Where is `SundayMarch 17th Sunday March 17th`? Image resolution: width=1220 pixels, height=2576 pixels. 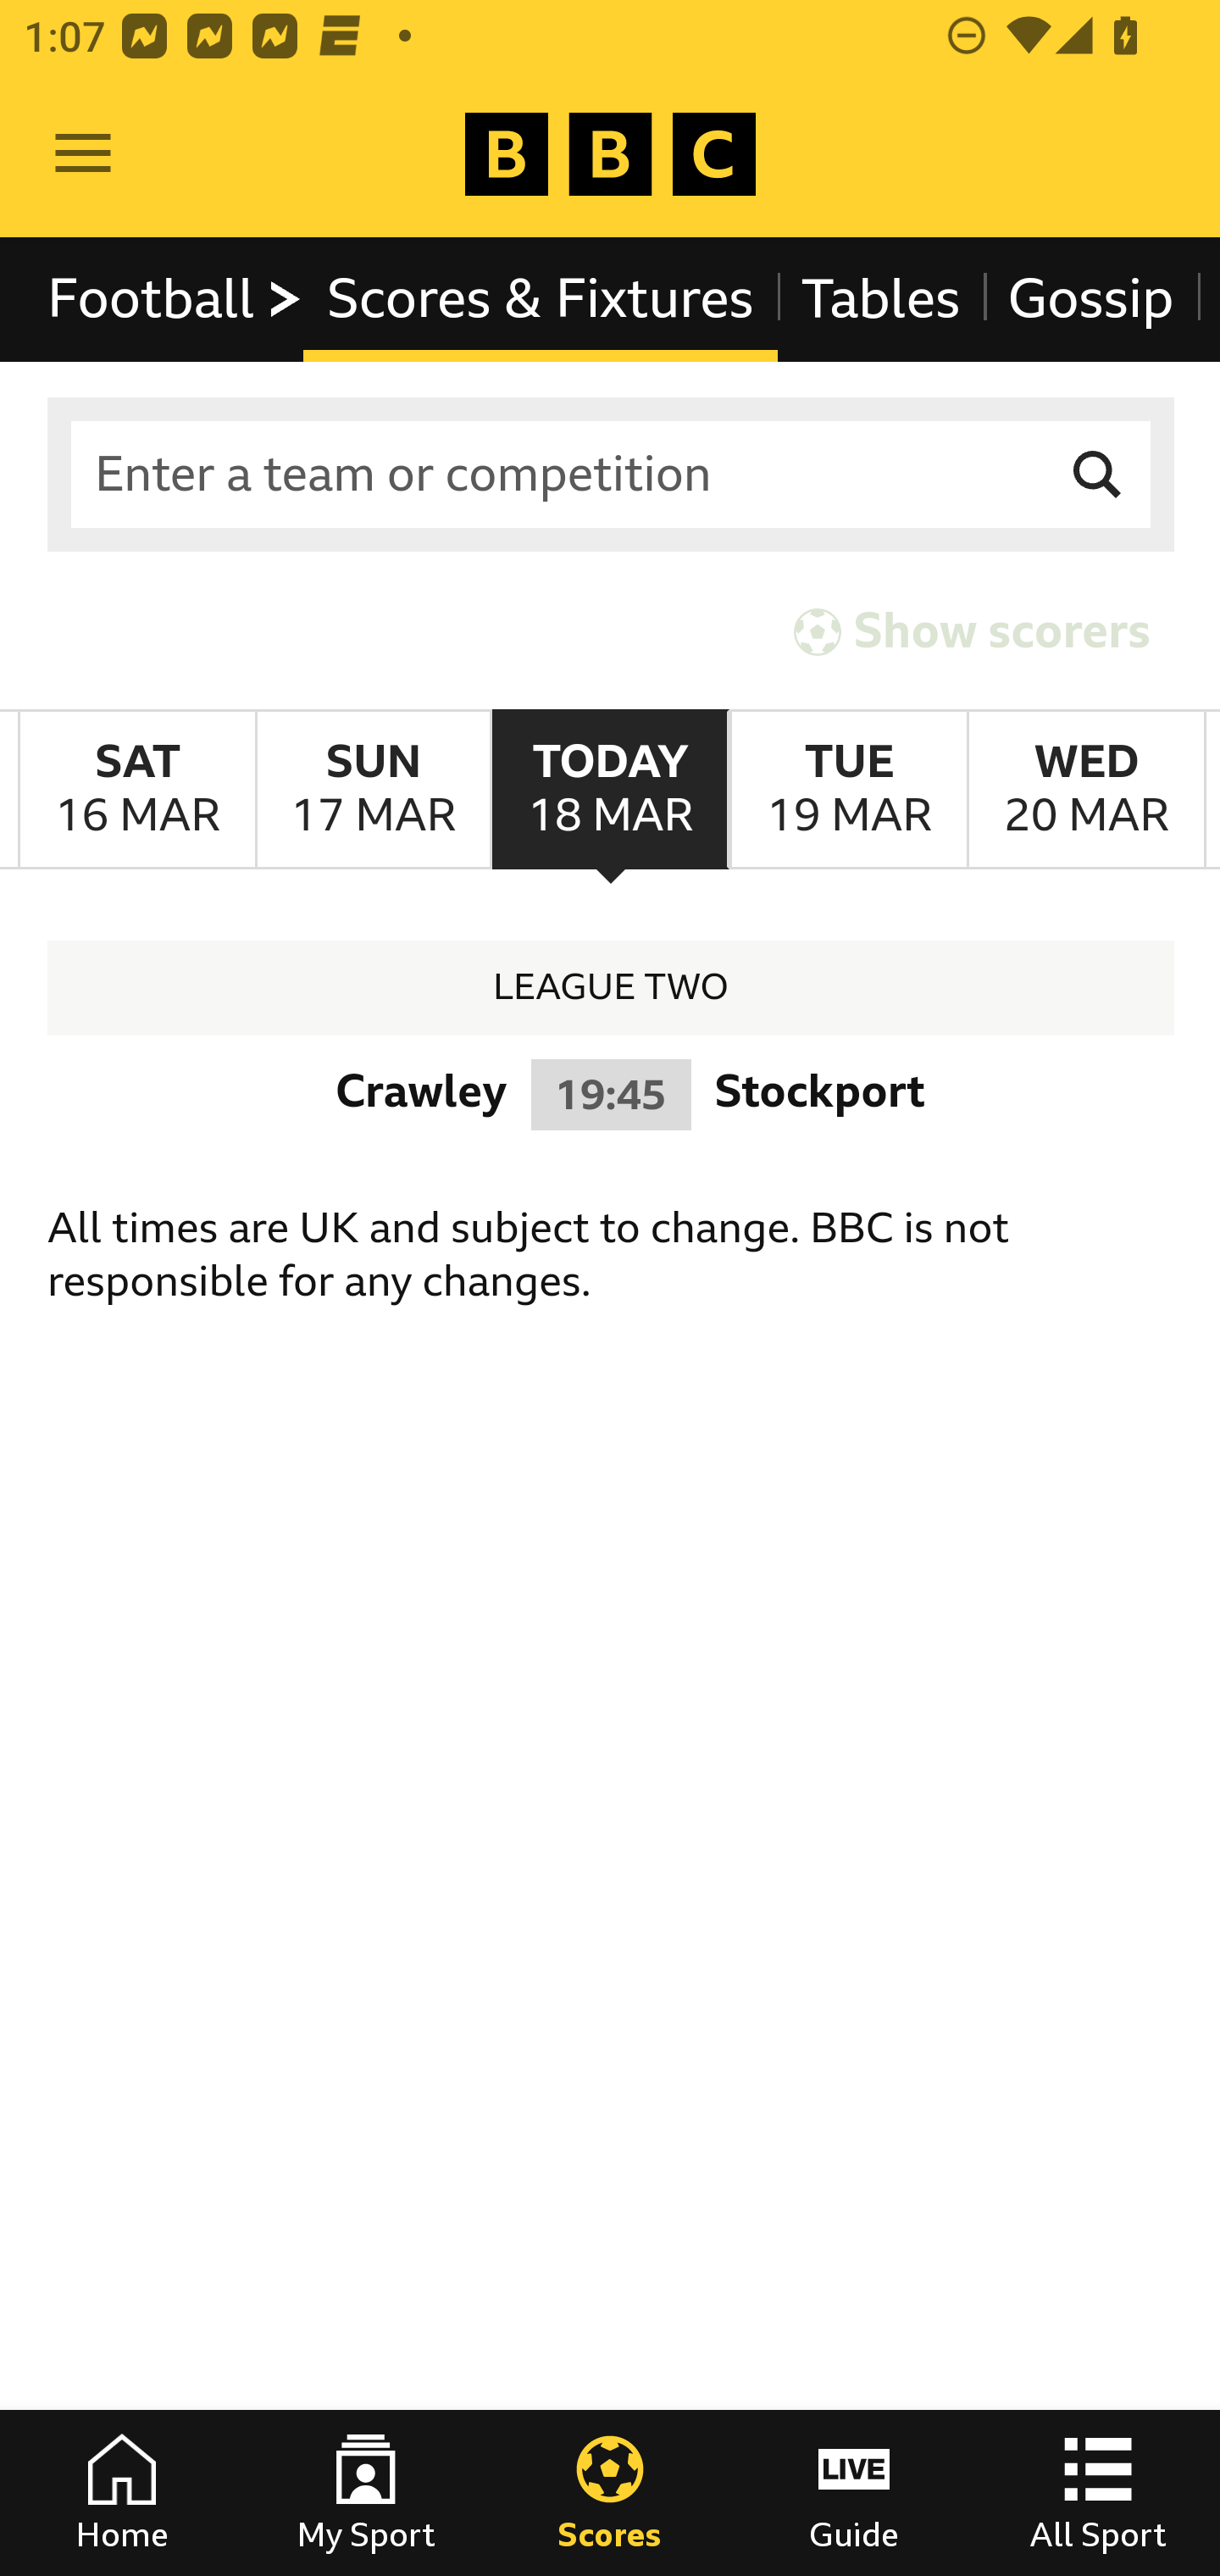 SundayMarch 17th Sunday March 17th is located at coordinates (373, 790).